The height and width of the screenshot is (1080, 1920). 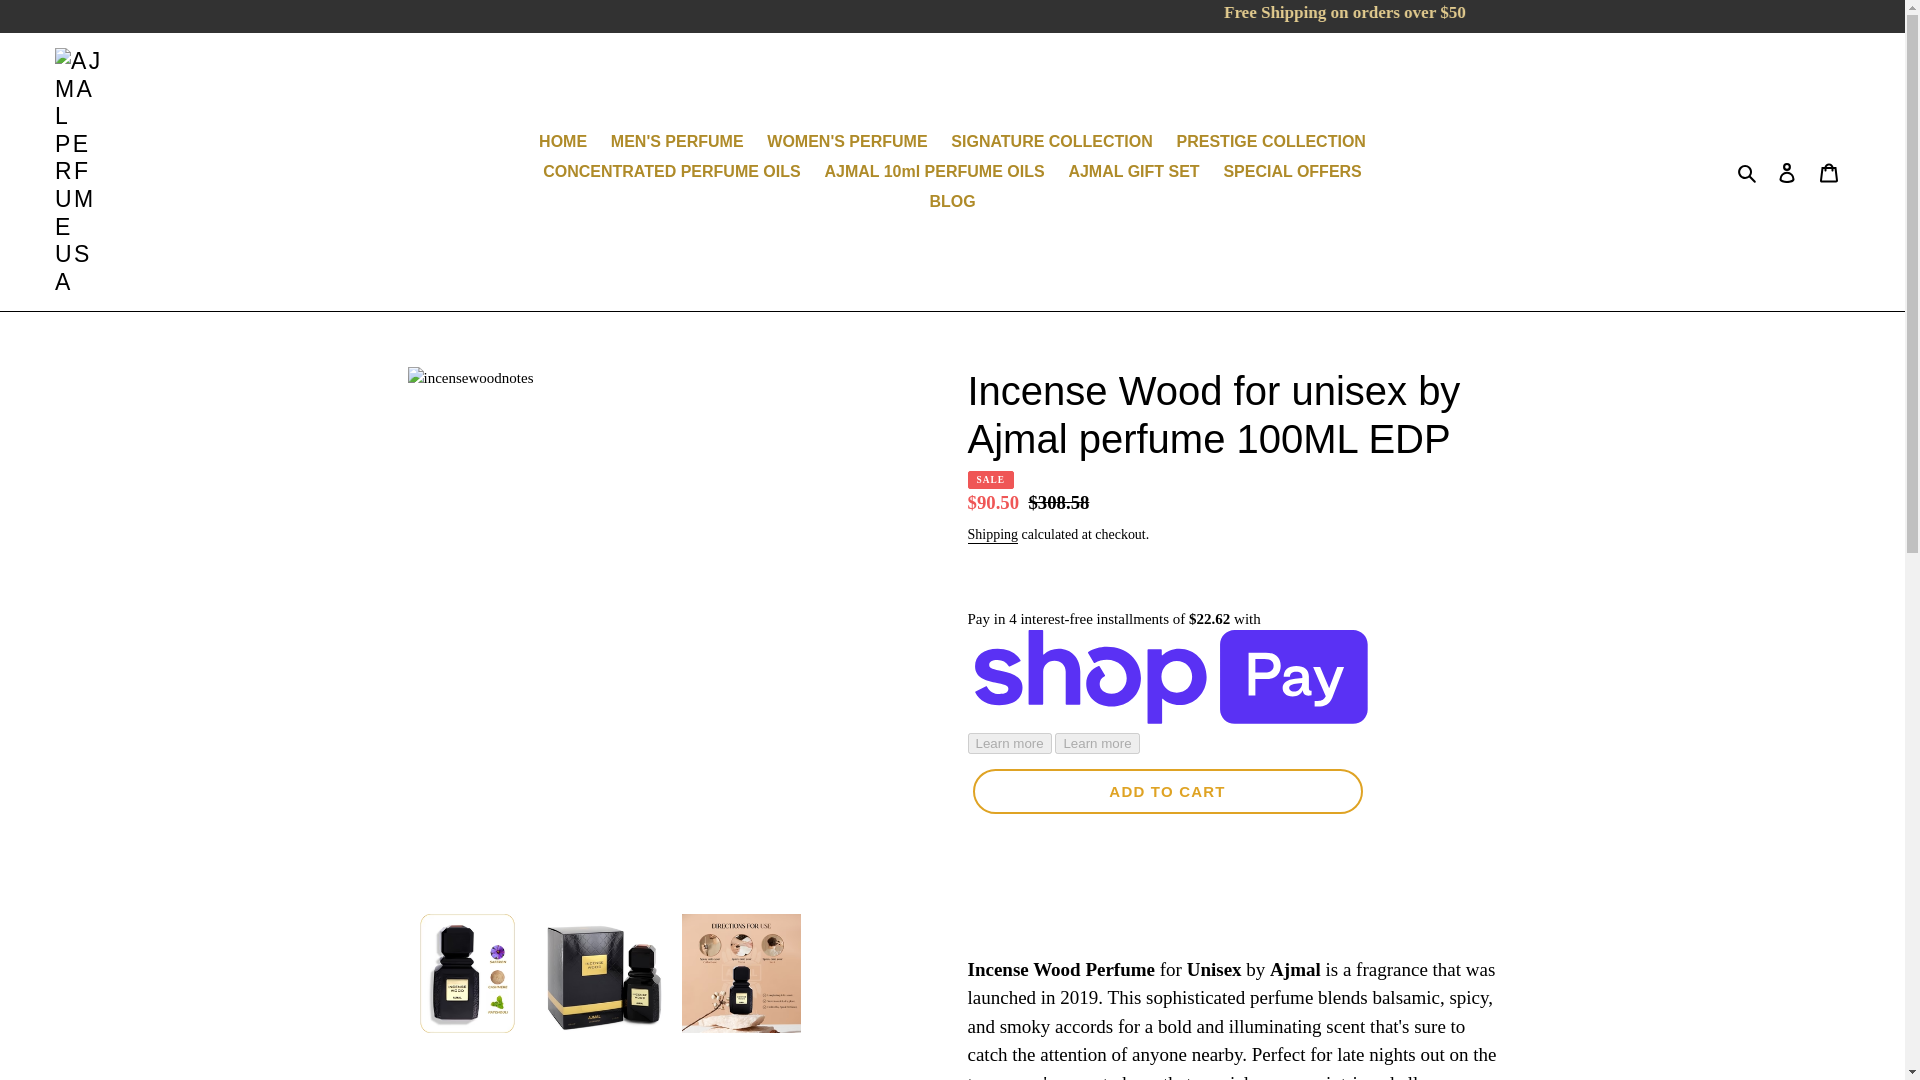 I want to click on SIGNATURE COLLECTION, so click(x=1050, y=142).